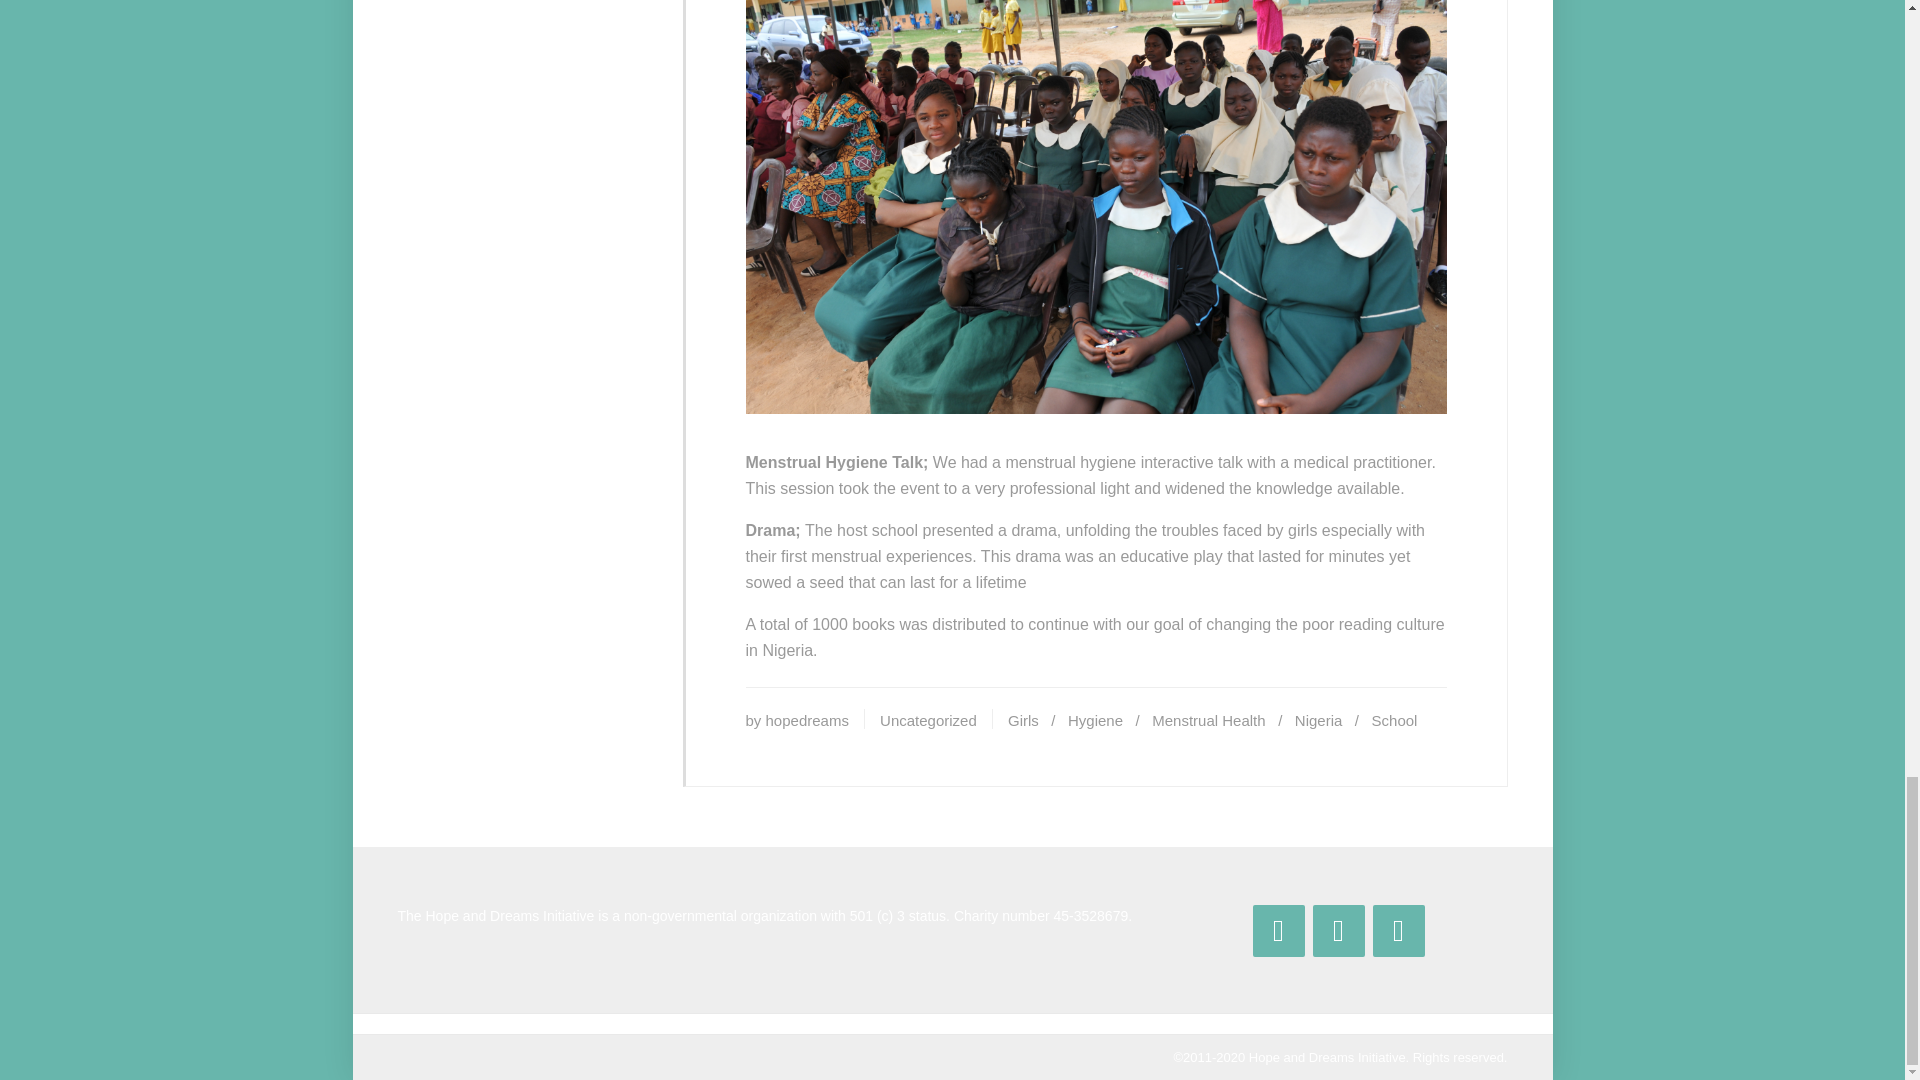  Describe the element at coordinates (1023, 720) in the screenshot. I see `Girls` at that location.